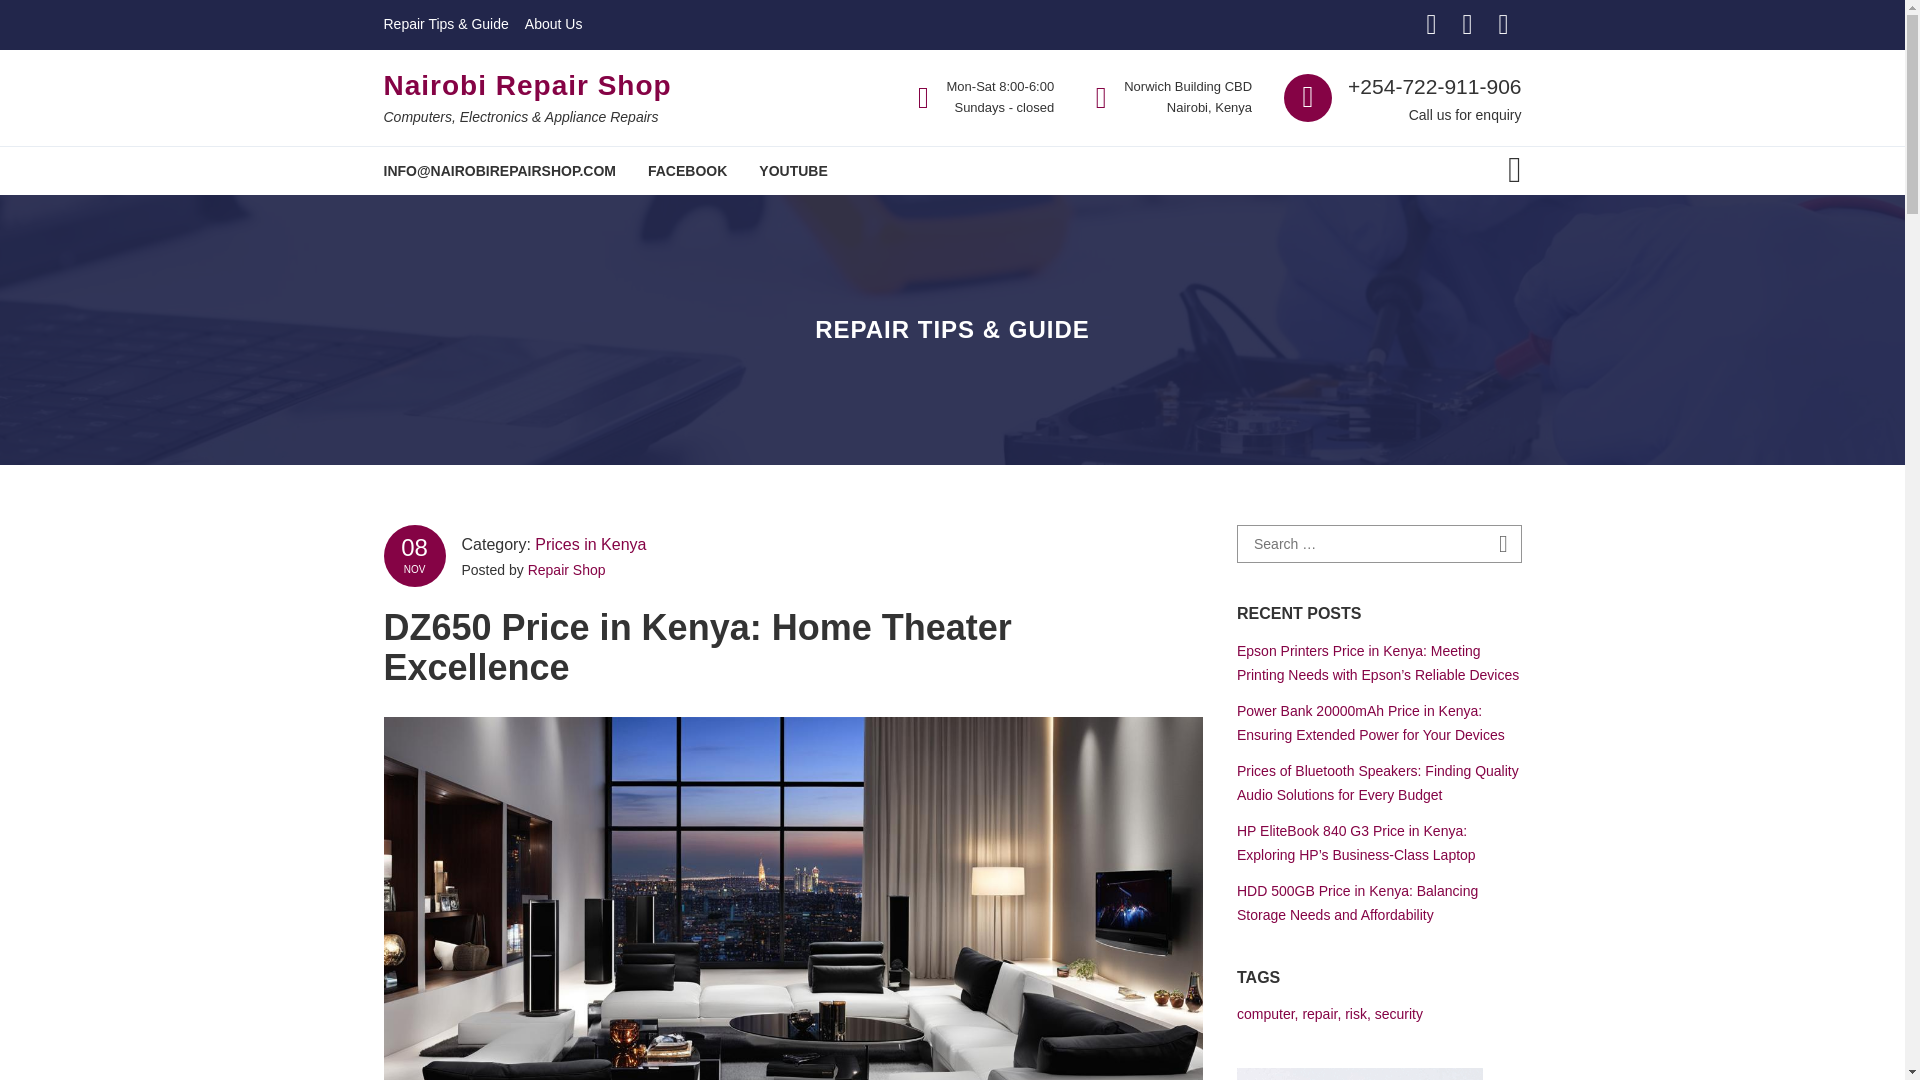 This screenshot has width=1920, height=1080. What do you see at coordinates (1318, 1013) in the screenshot?
I see `repair` at bounding box center [1318, 1013].